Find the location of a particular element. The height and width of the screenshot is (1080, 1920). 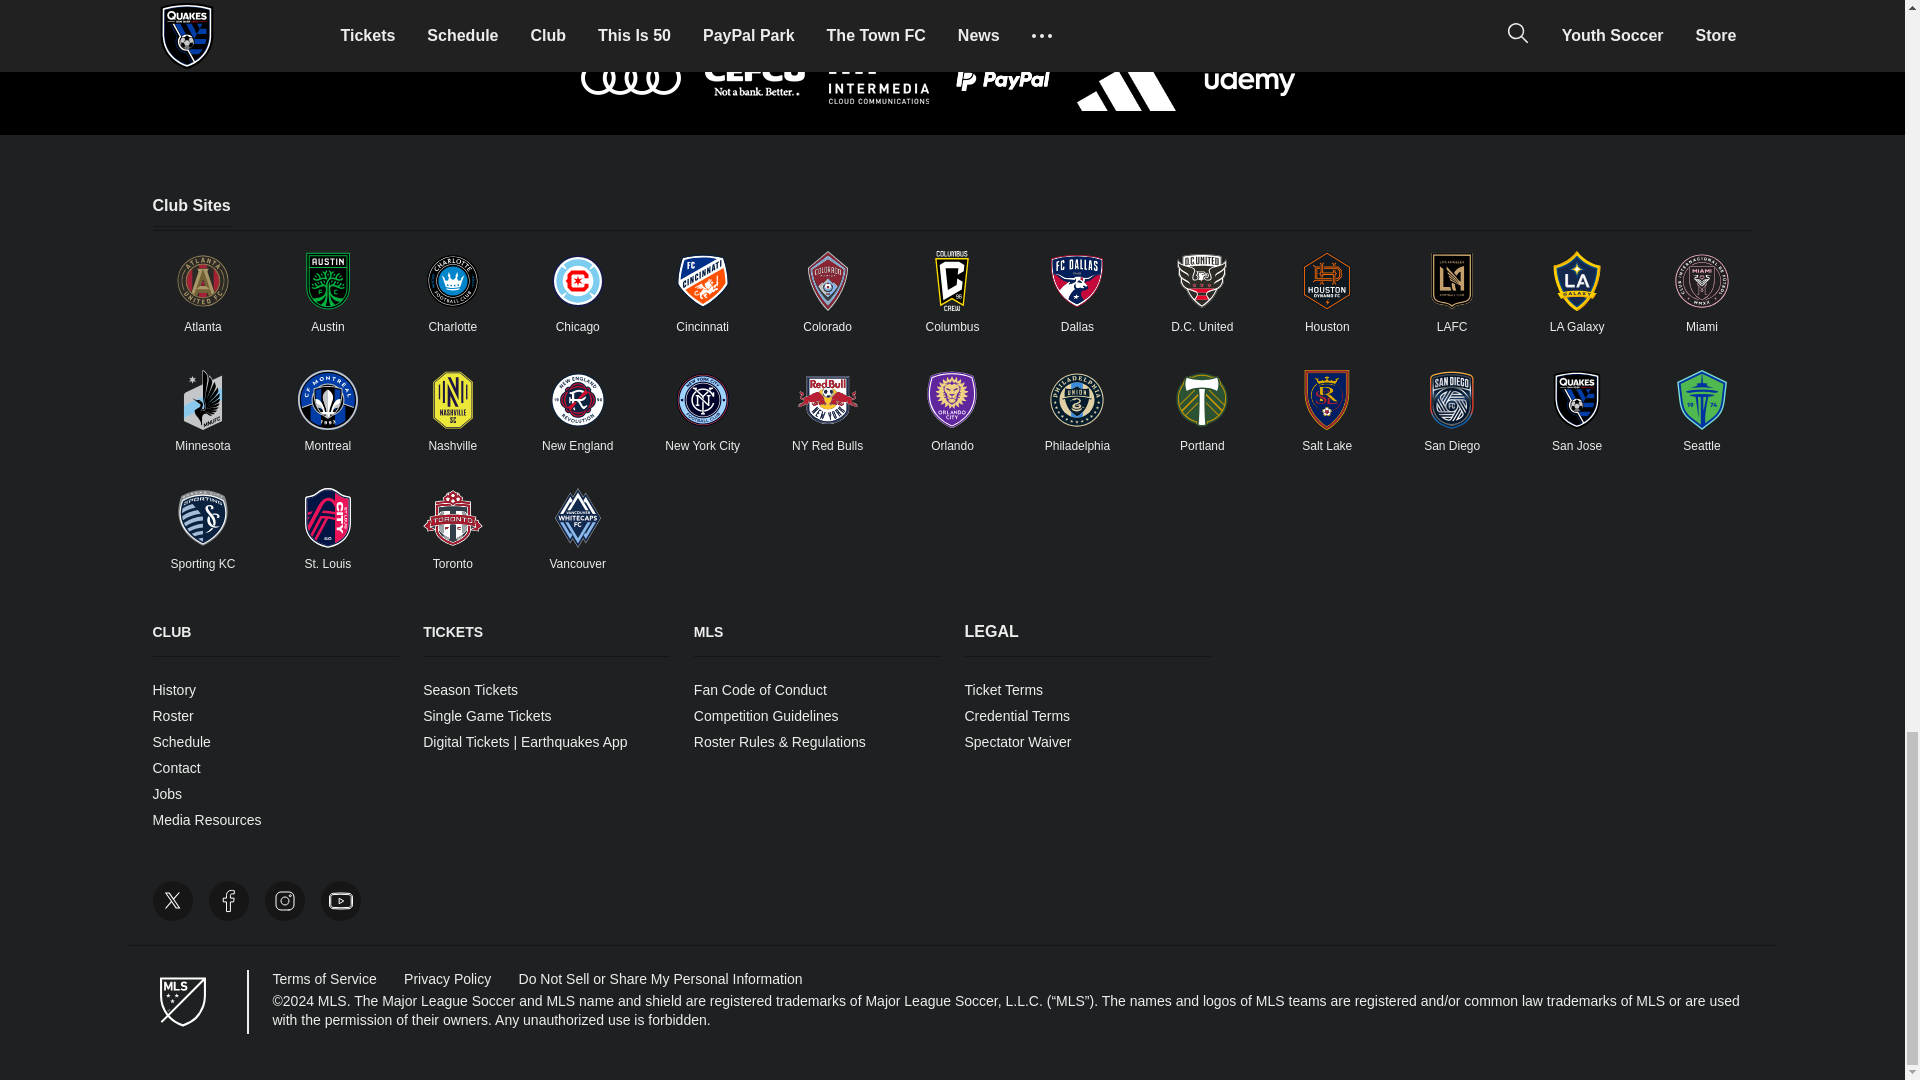

Link to Columbus is located at coordinates (951, 280).